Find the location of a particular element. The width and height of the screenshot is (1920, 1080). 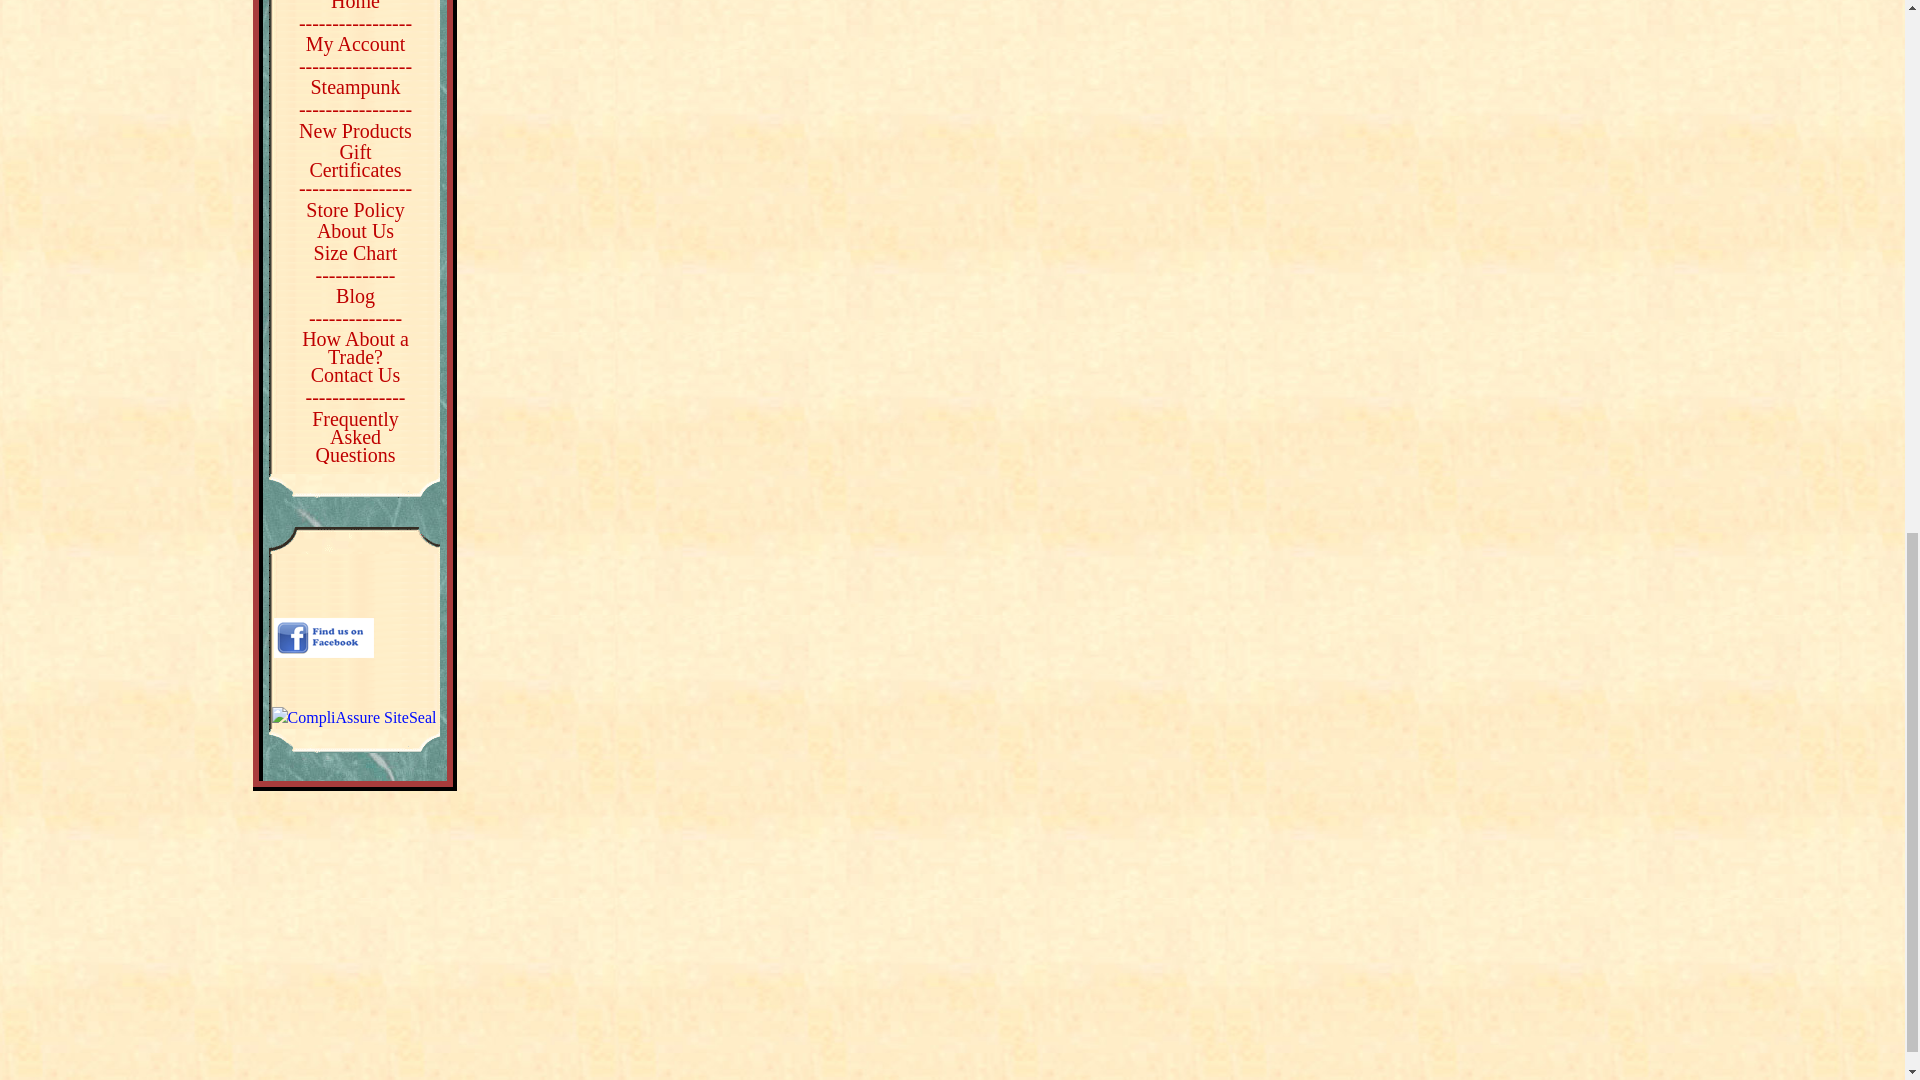

----------------- is located at coordinates (356, 108).